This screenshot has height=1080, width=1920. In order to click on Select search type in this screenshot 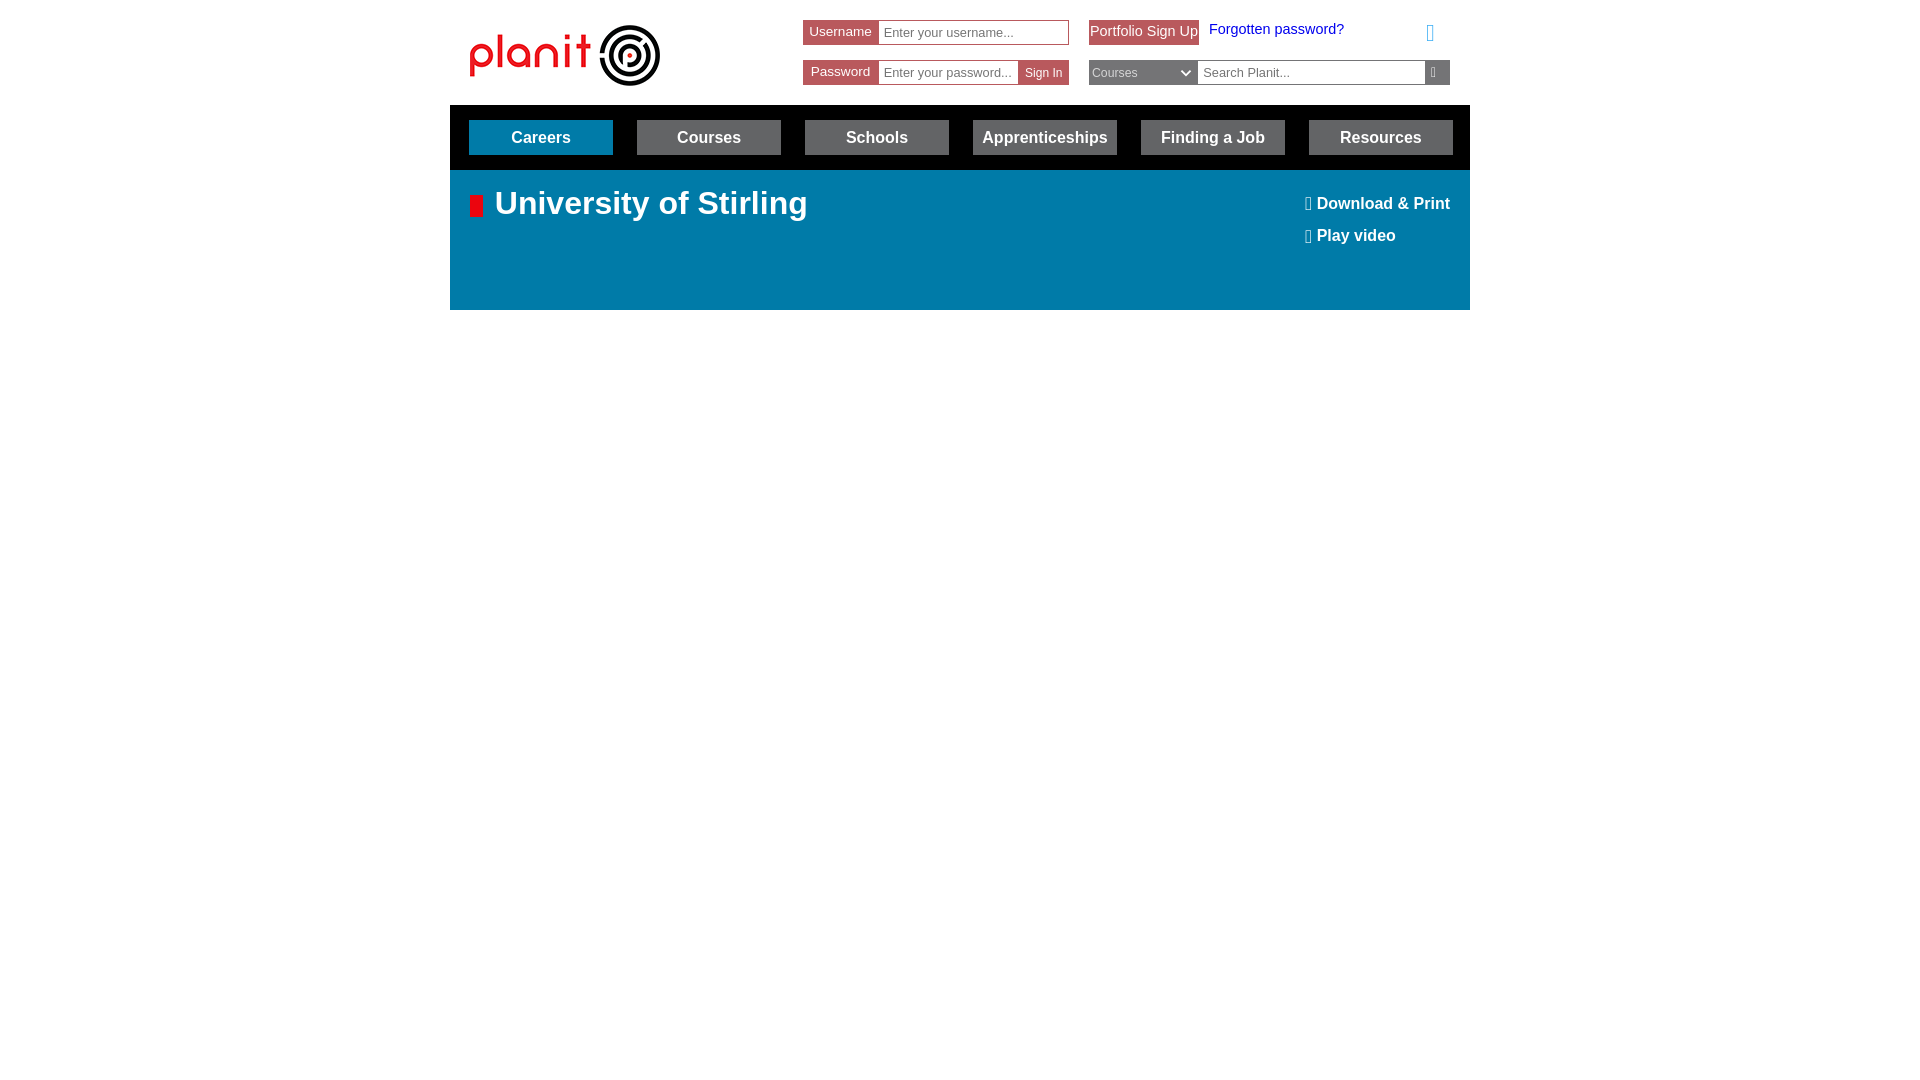, I will do `click(1154, 72)`.